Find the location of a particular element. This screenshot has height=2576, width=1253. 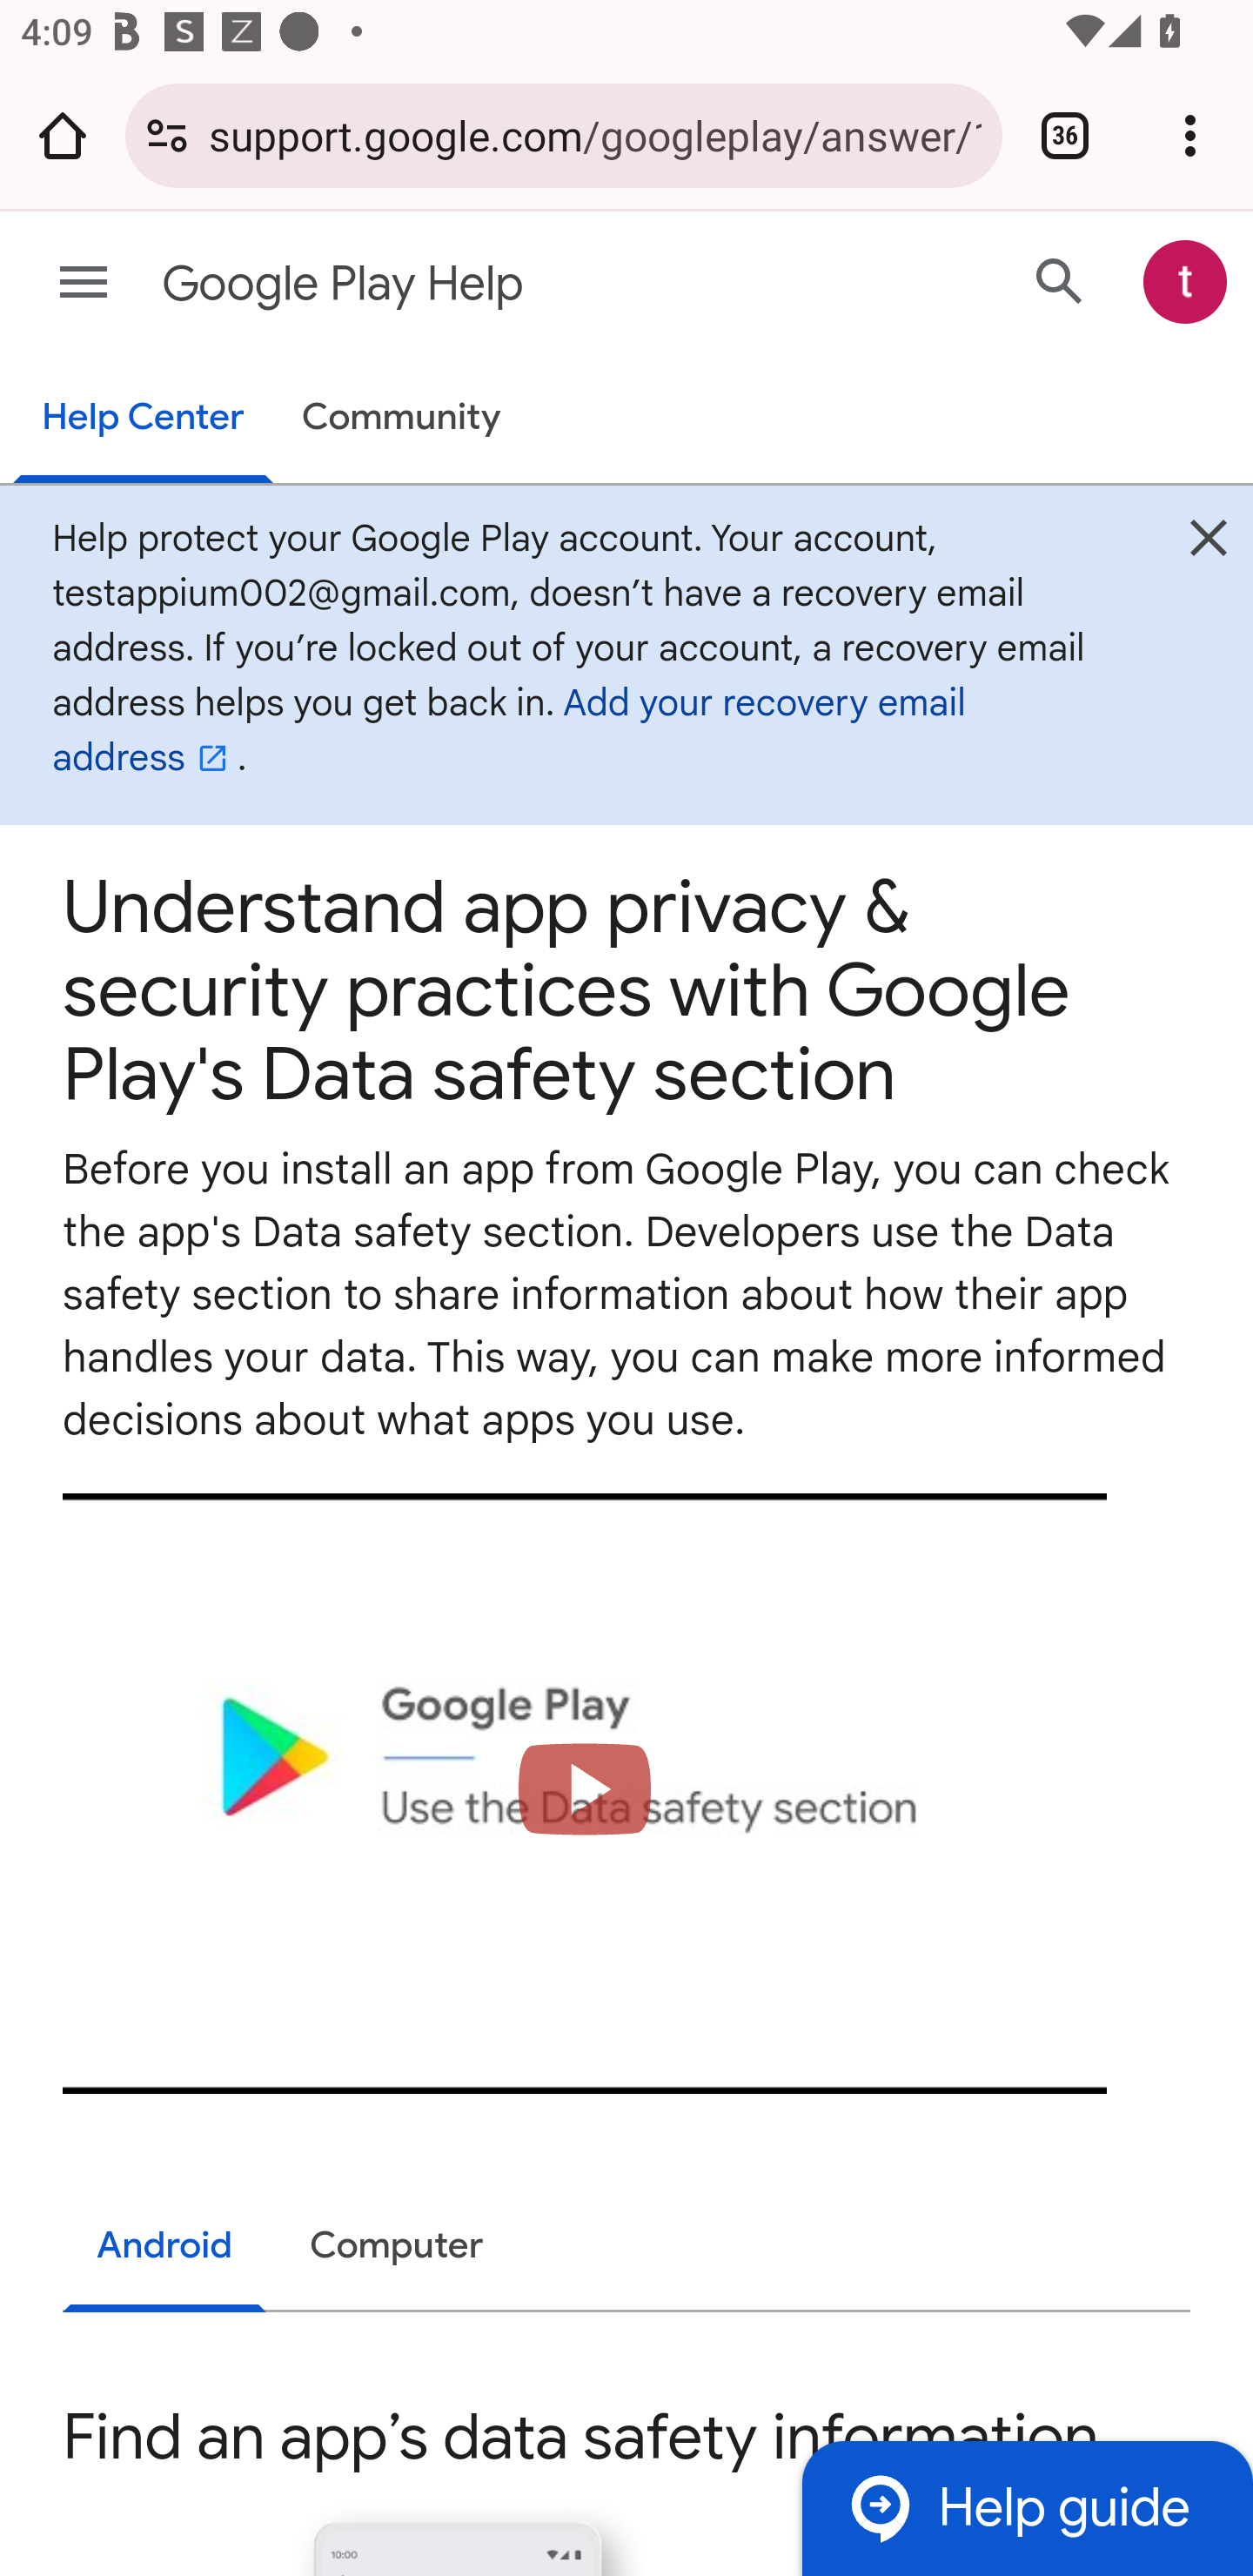

Switch or close tabs is located at coordinates (1065, 135).